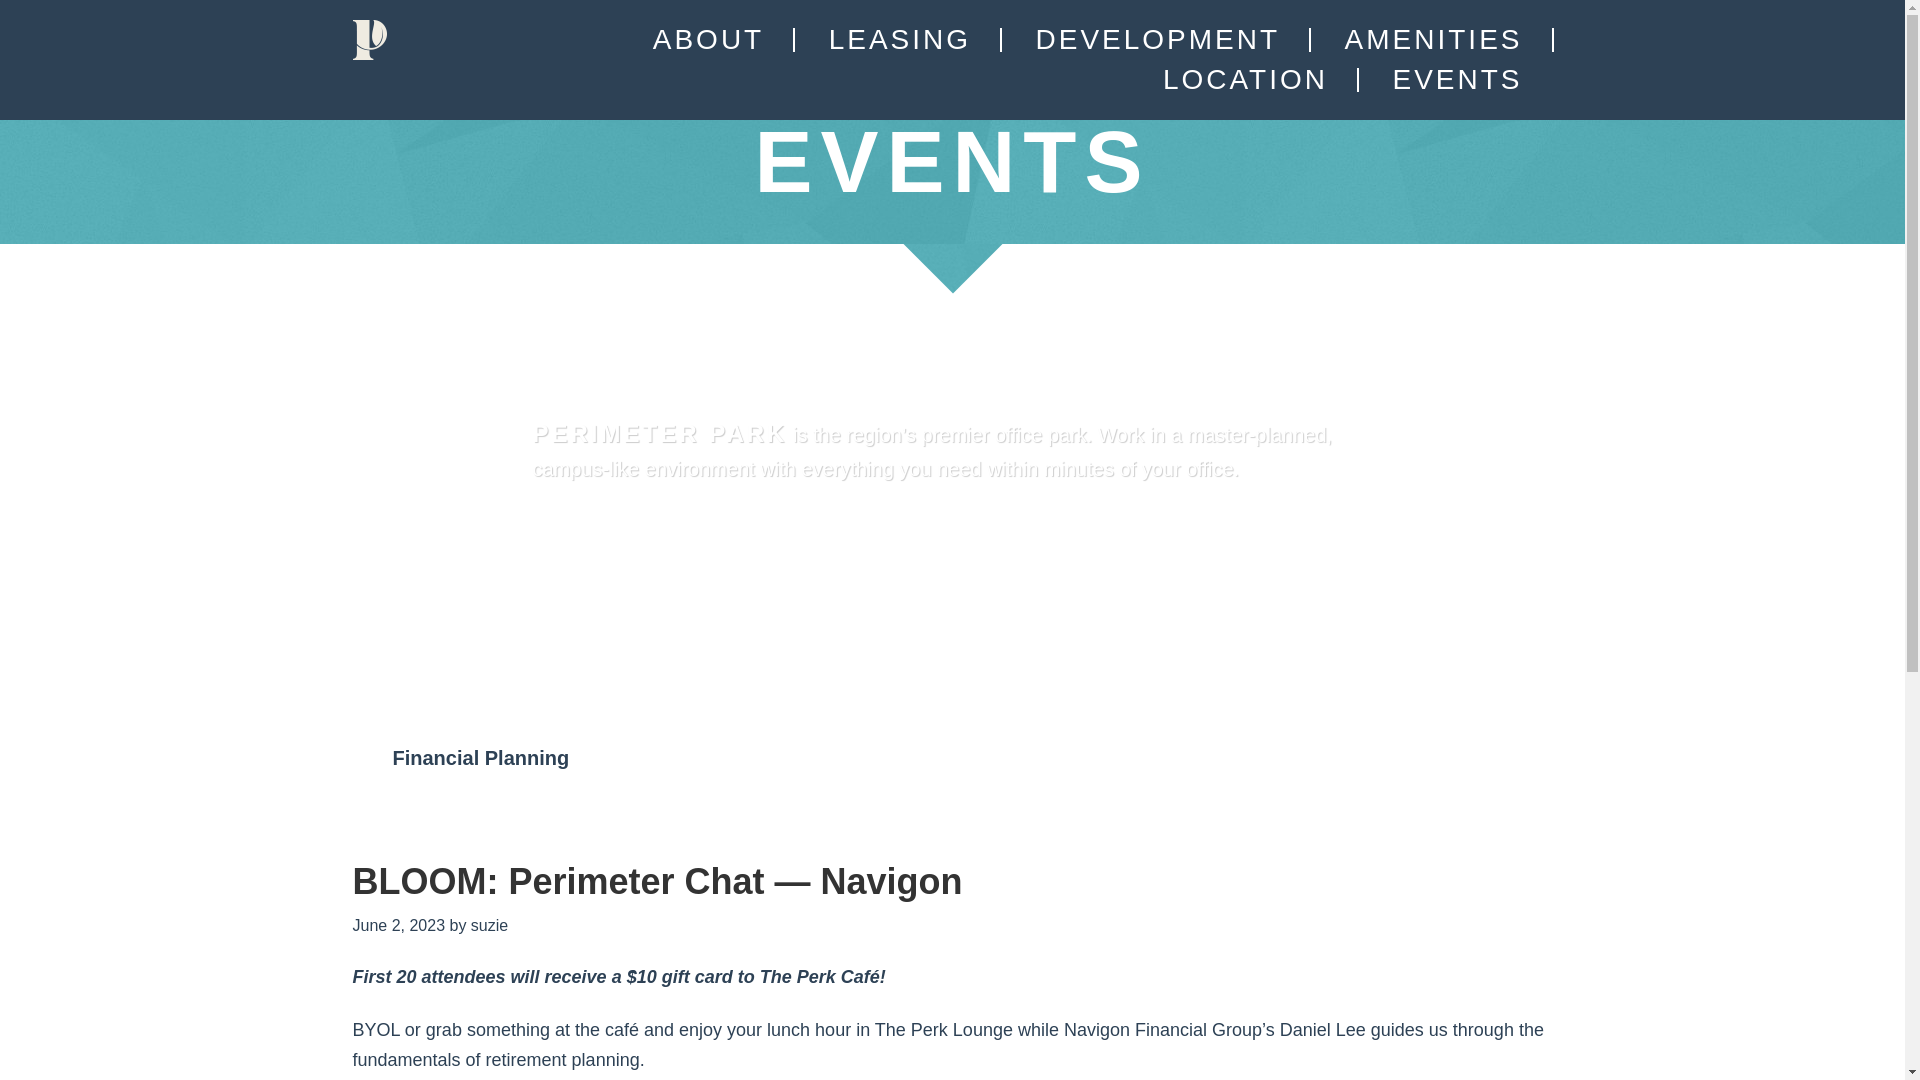  Describe the element at coordinates (1456, 80) in the screenshot. I see `EVENTS` at that location.